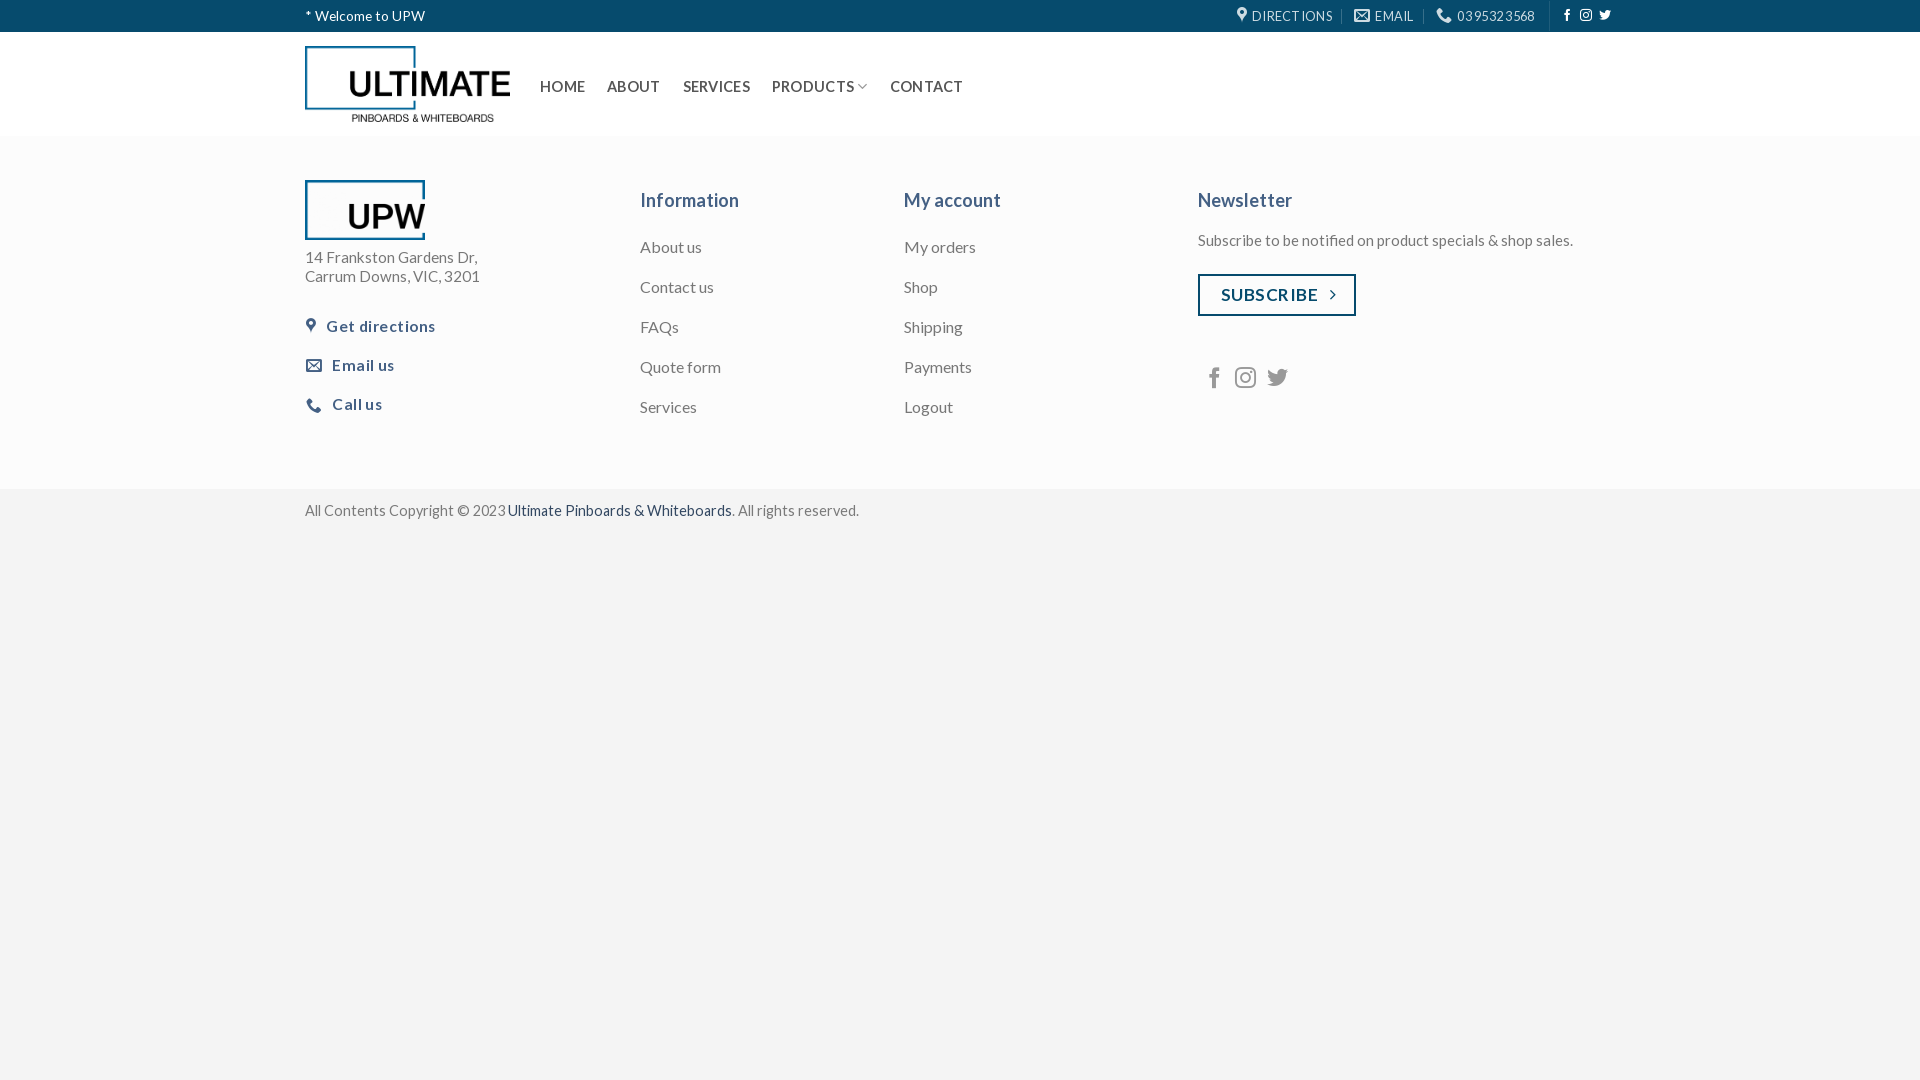 This screenshot has width=1920, height=1080. I want to click on Logout, so click(1036, 409).